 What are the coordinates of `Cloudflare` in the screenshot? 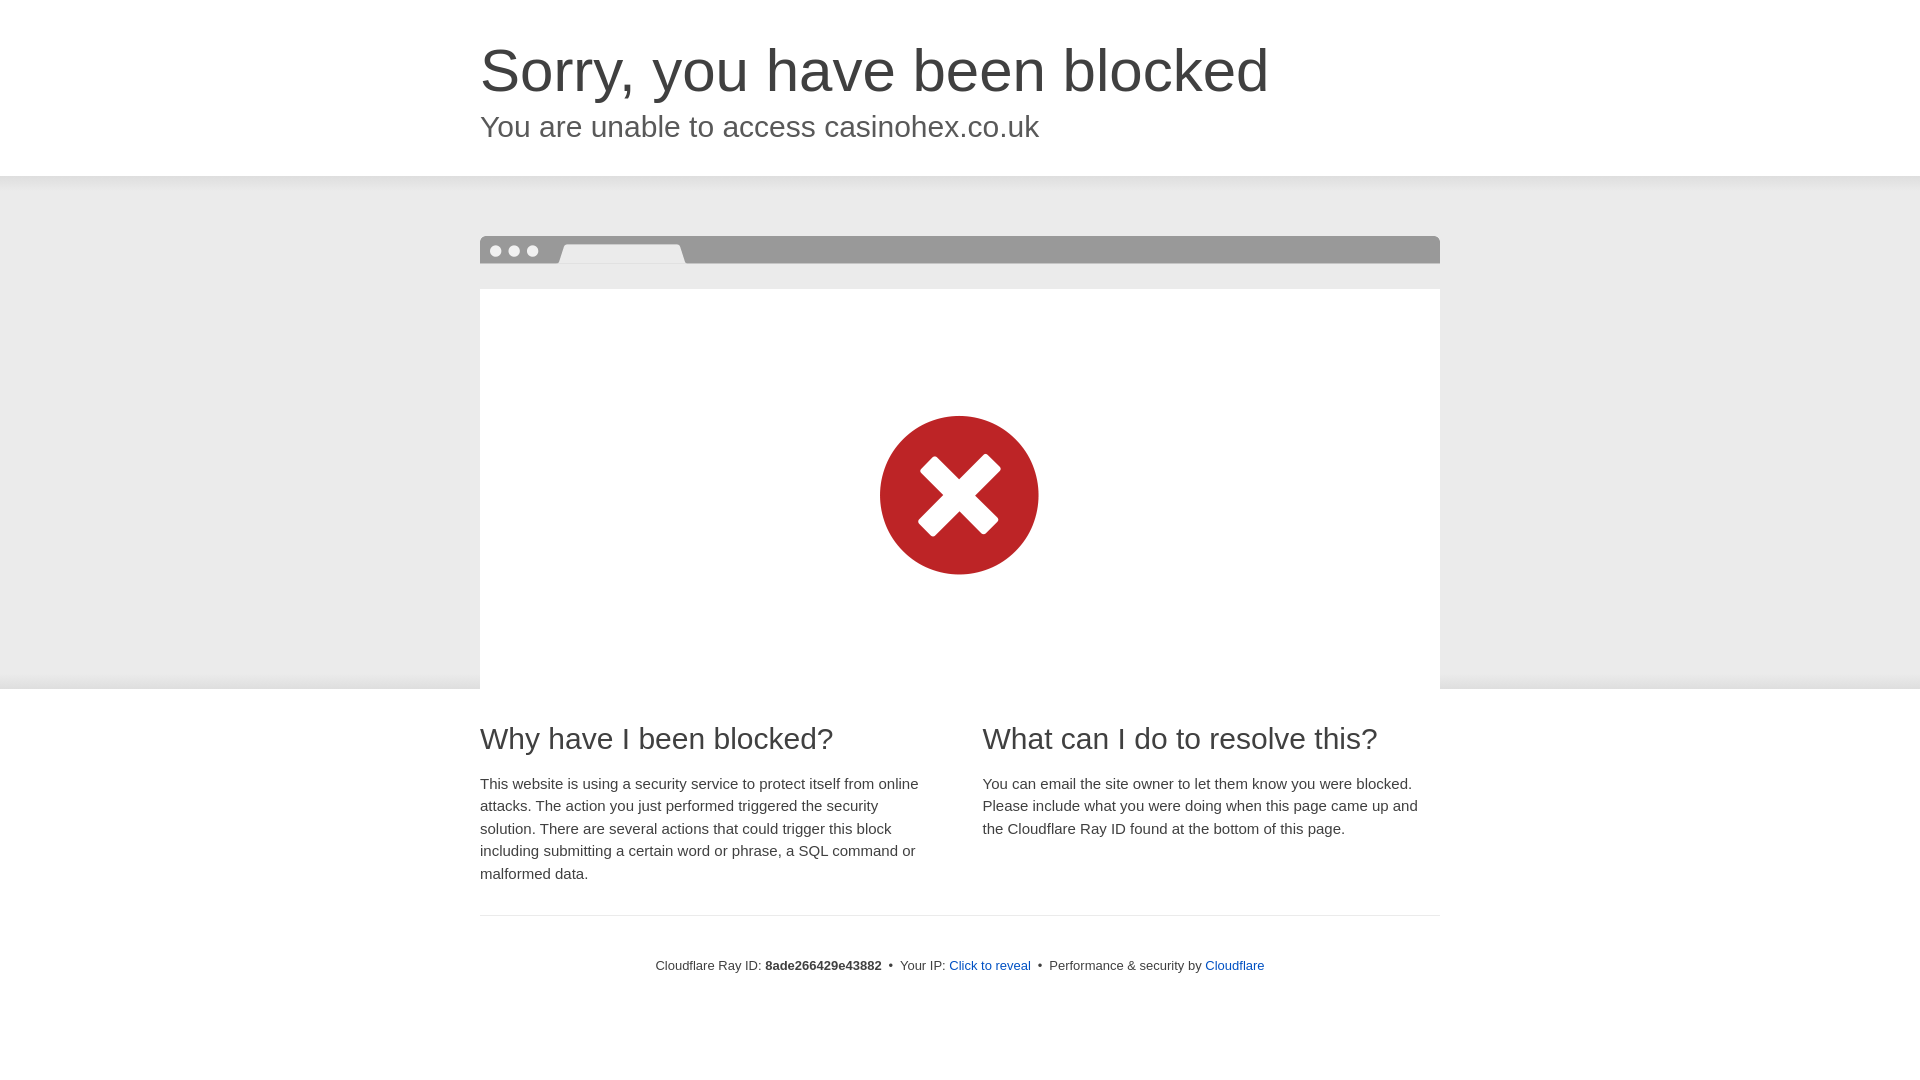 It's located at (1234, 965).